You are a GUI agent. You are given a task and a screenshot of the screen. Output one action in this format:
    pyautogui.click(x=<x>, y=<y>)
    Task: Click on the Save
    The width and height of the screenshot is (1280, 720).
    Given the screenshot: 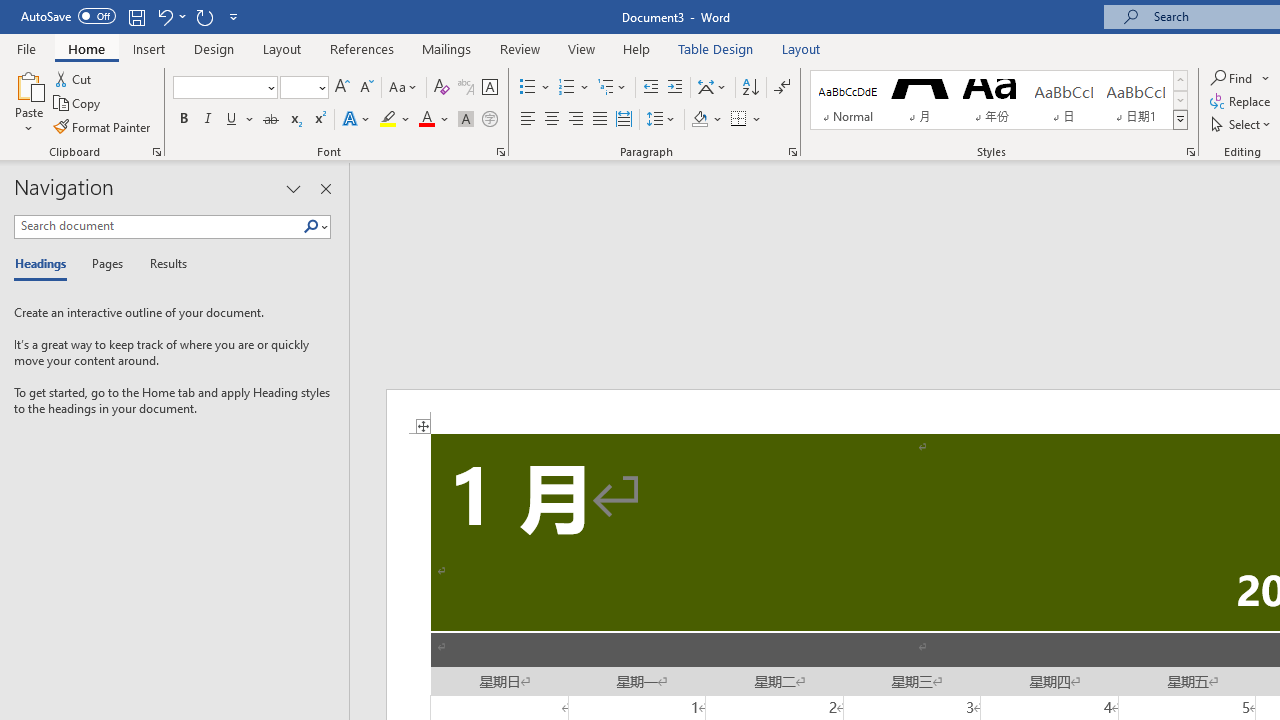 What is the action you would take?
    pyautogui.click(x=136, y=16)
    